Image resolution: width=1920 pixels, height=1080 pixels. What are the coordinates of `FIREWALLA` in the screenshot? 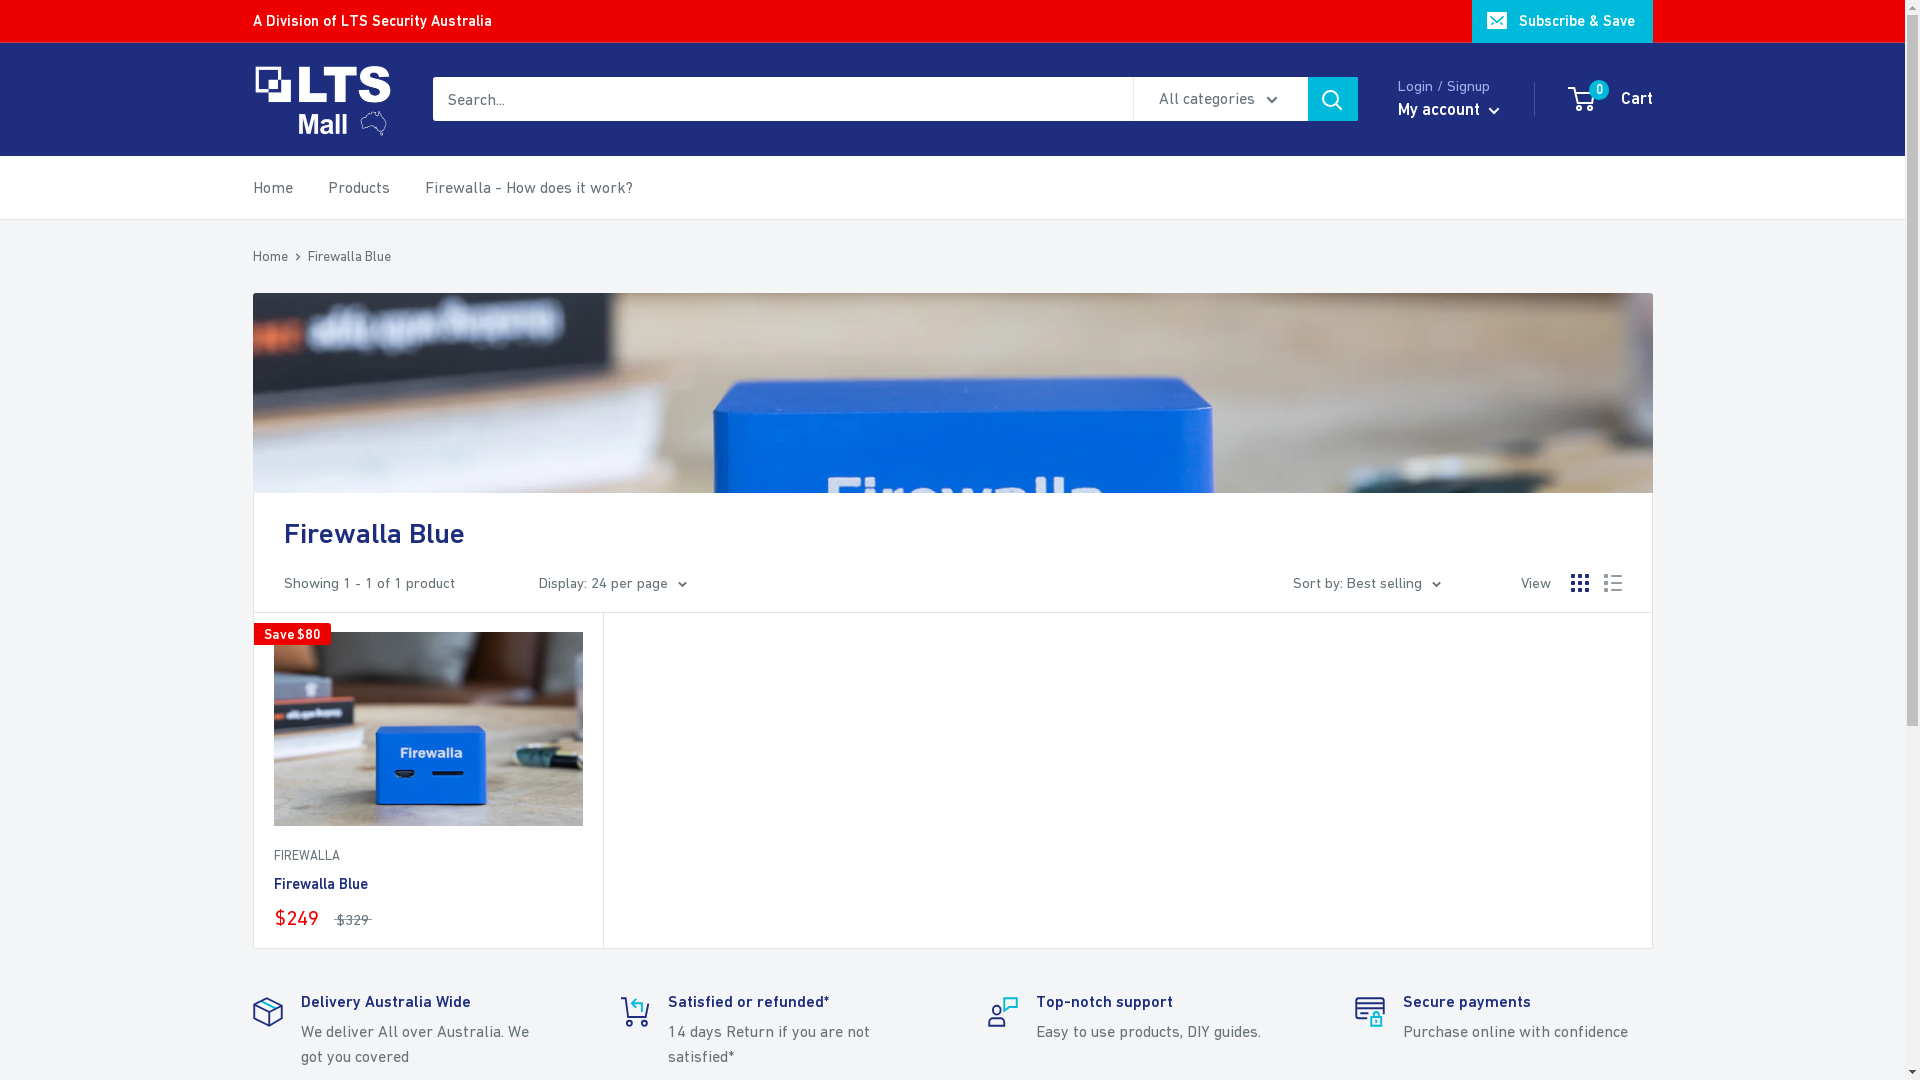 It's located at (429, 856).